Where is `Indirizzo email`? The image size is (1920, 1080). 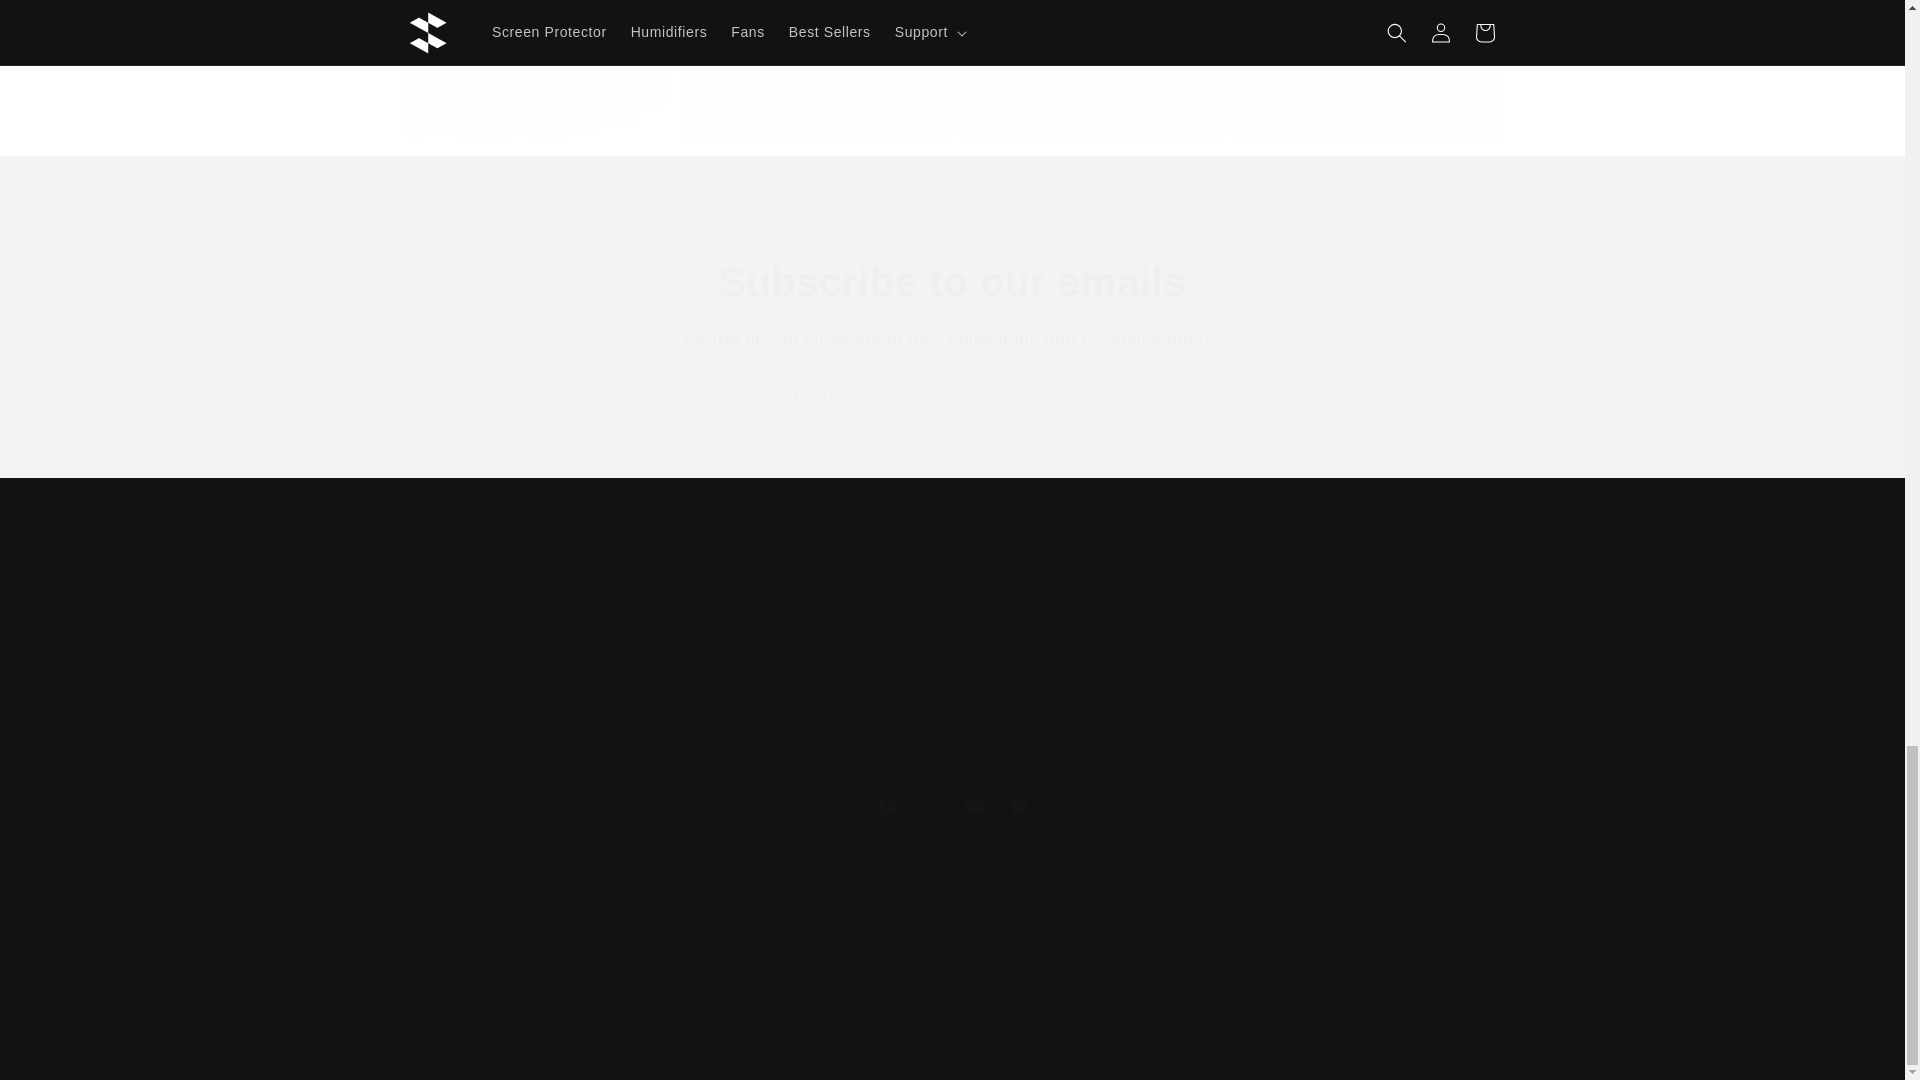 Indirizzo email is located at coordinates (1368, 98).